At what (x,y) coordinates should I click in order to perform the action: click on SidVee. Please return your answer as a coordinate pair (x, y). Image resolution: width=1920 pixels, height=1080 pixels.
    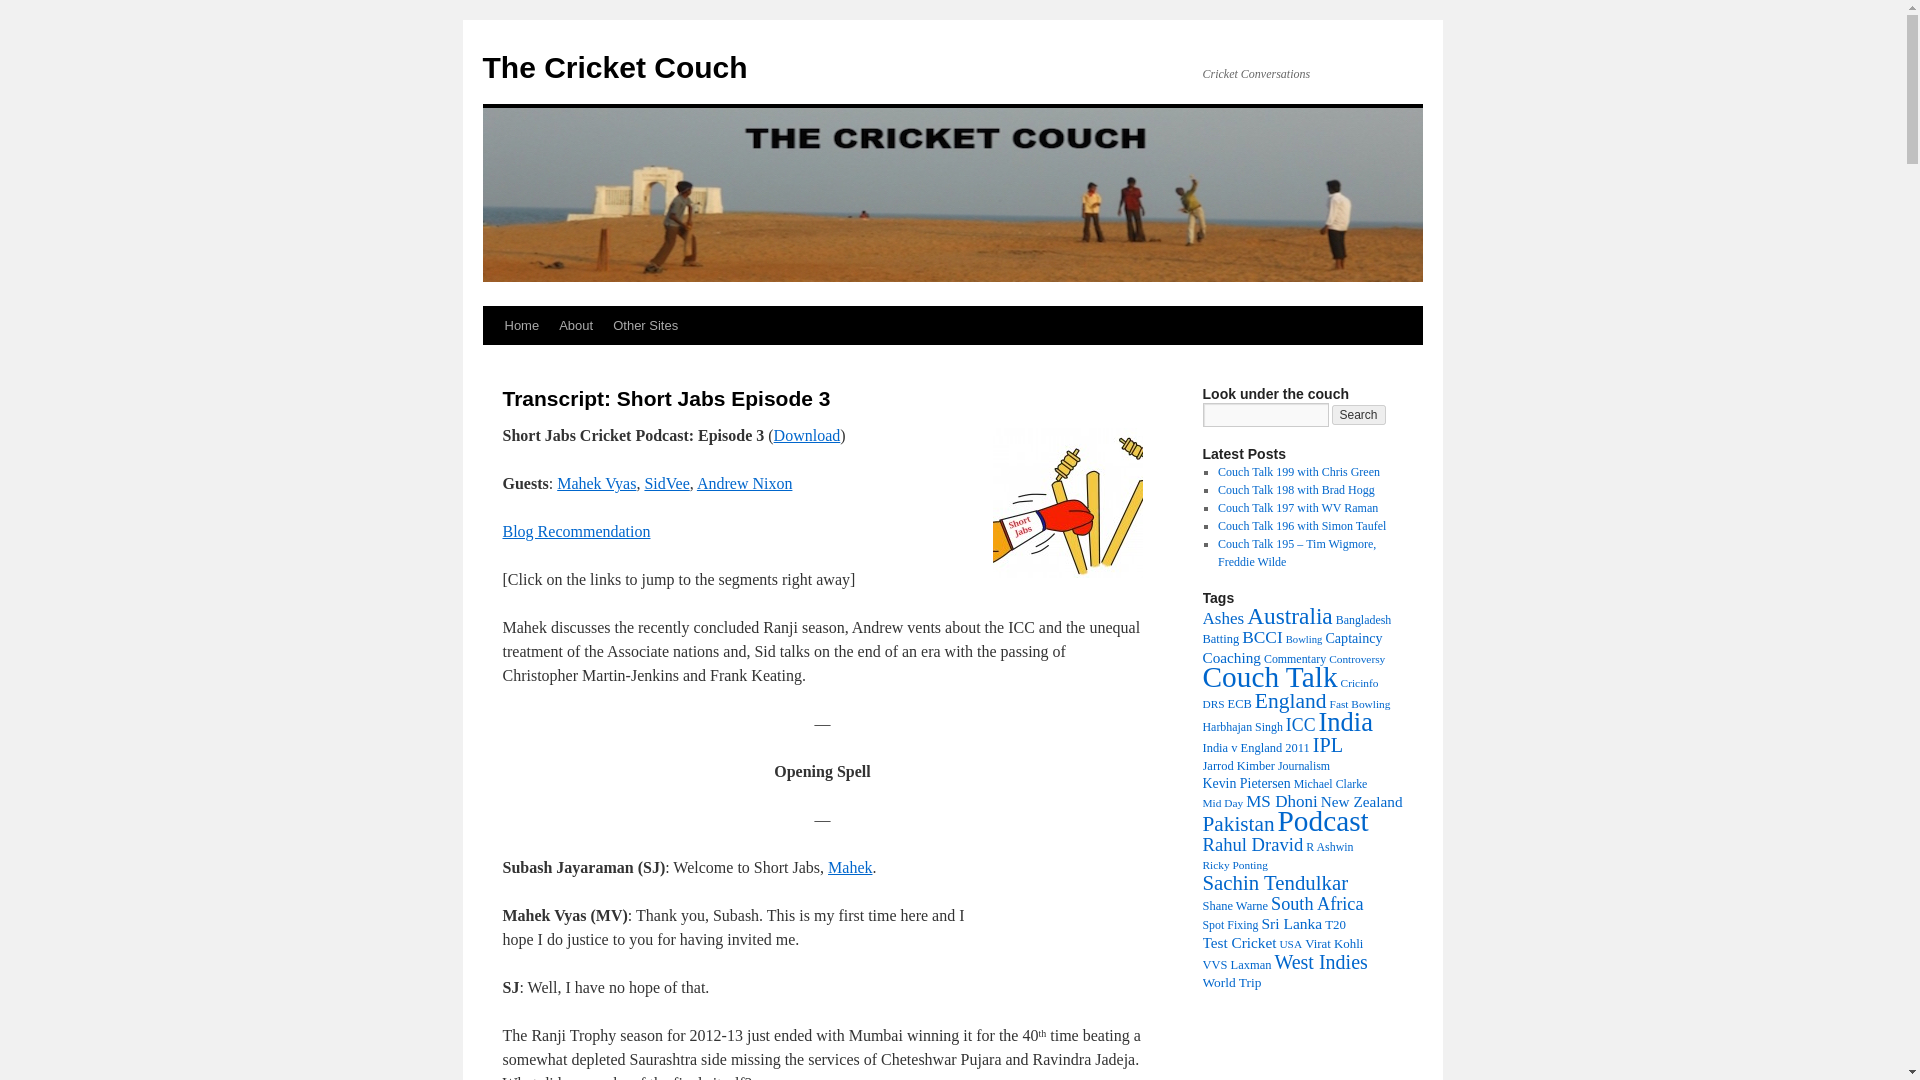
    Looking at the image, I should click on (666, 484).